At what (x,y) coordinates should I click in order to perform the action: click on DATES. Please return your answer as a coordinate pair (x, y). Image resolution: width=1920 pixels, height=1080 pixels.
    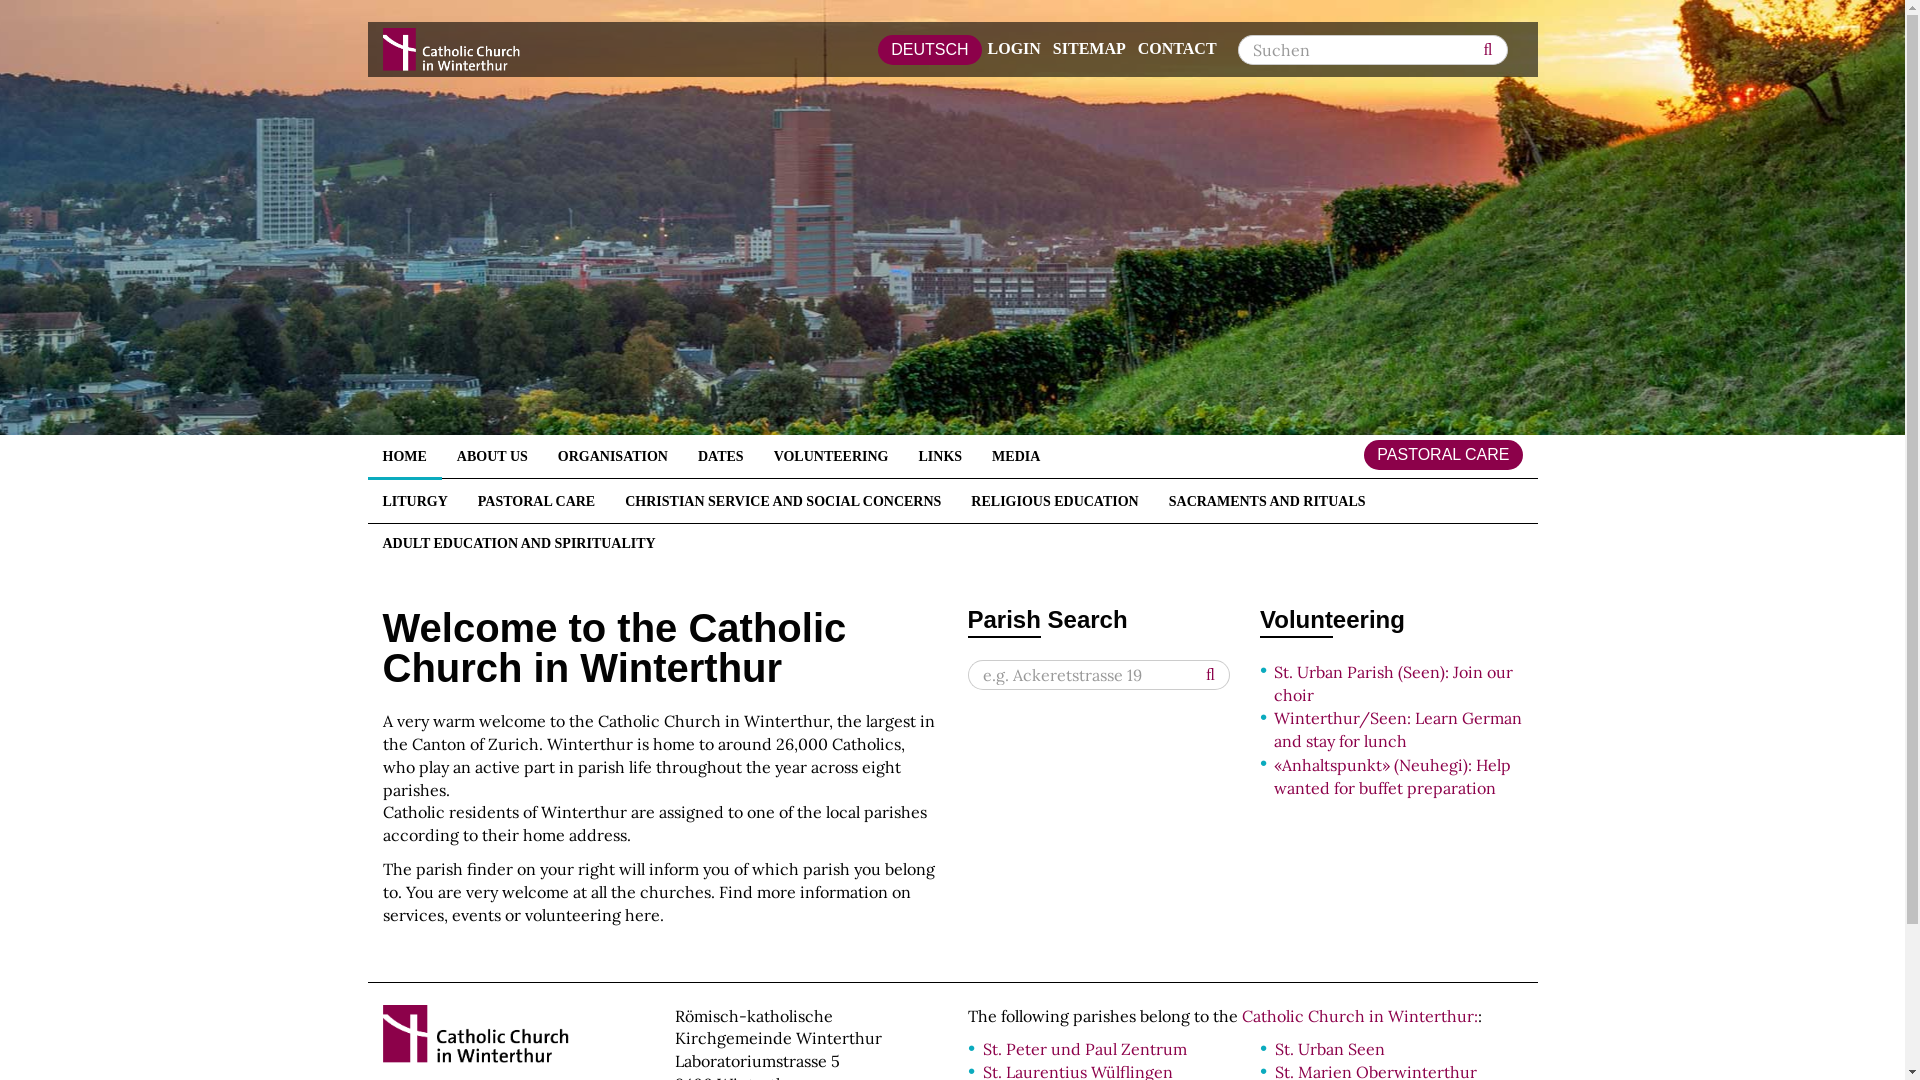
    Looking at the image, I should click on (721, 456).